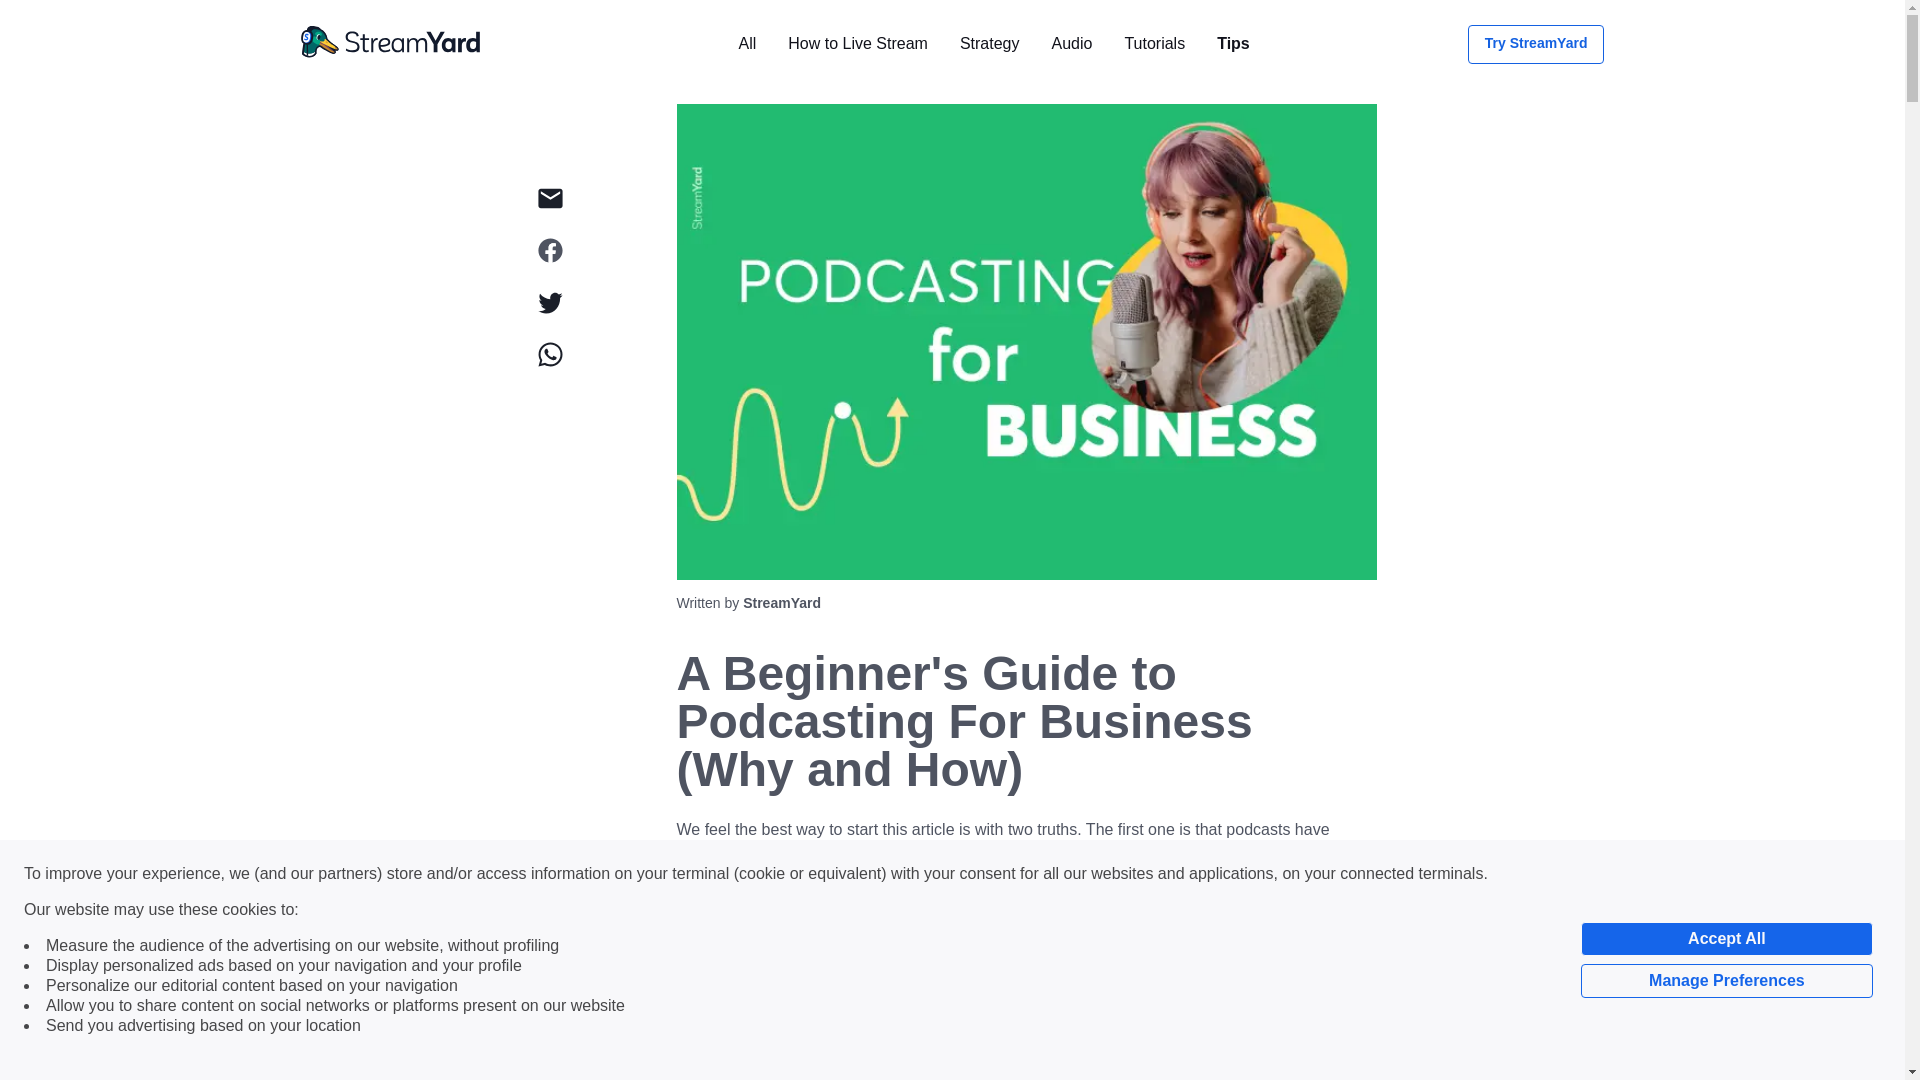 The height and width of the screenshot is (1080, 1920). I want to click on Audio, so click(1071, 42).